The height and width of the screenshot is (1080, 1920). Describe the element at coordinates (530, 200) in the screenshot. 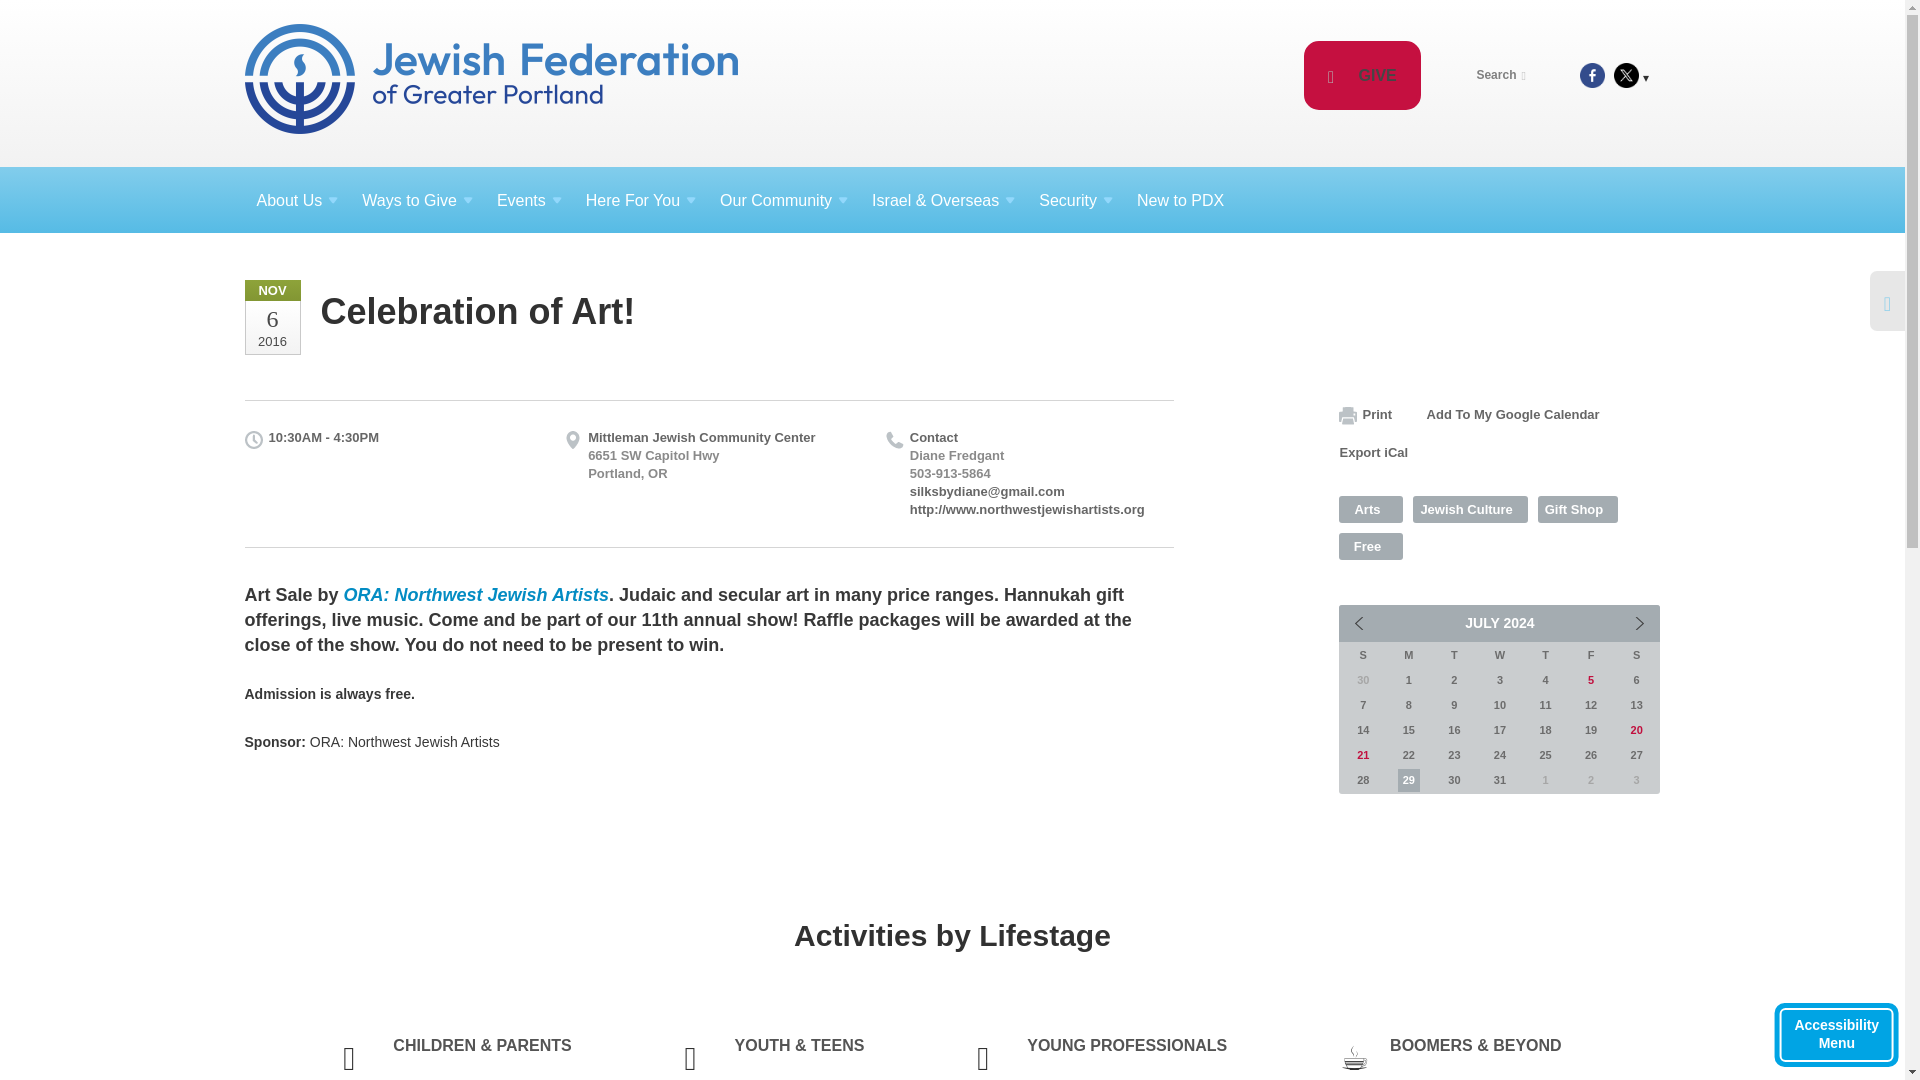

I see `Events` at that location.